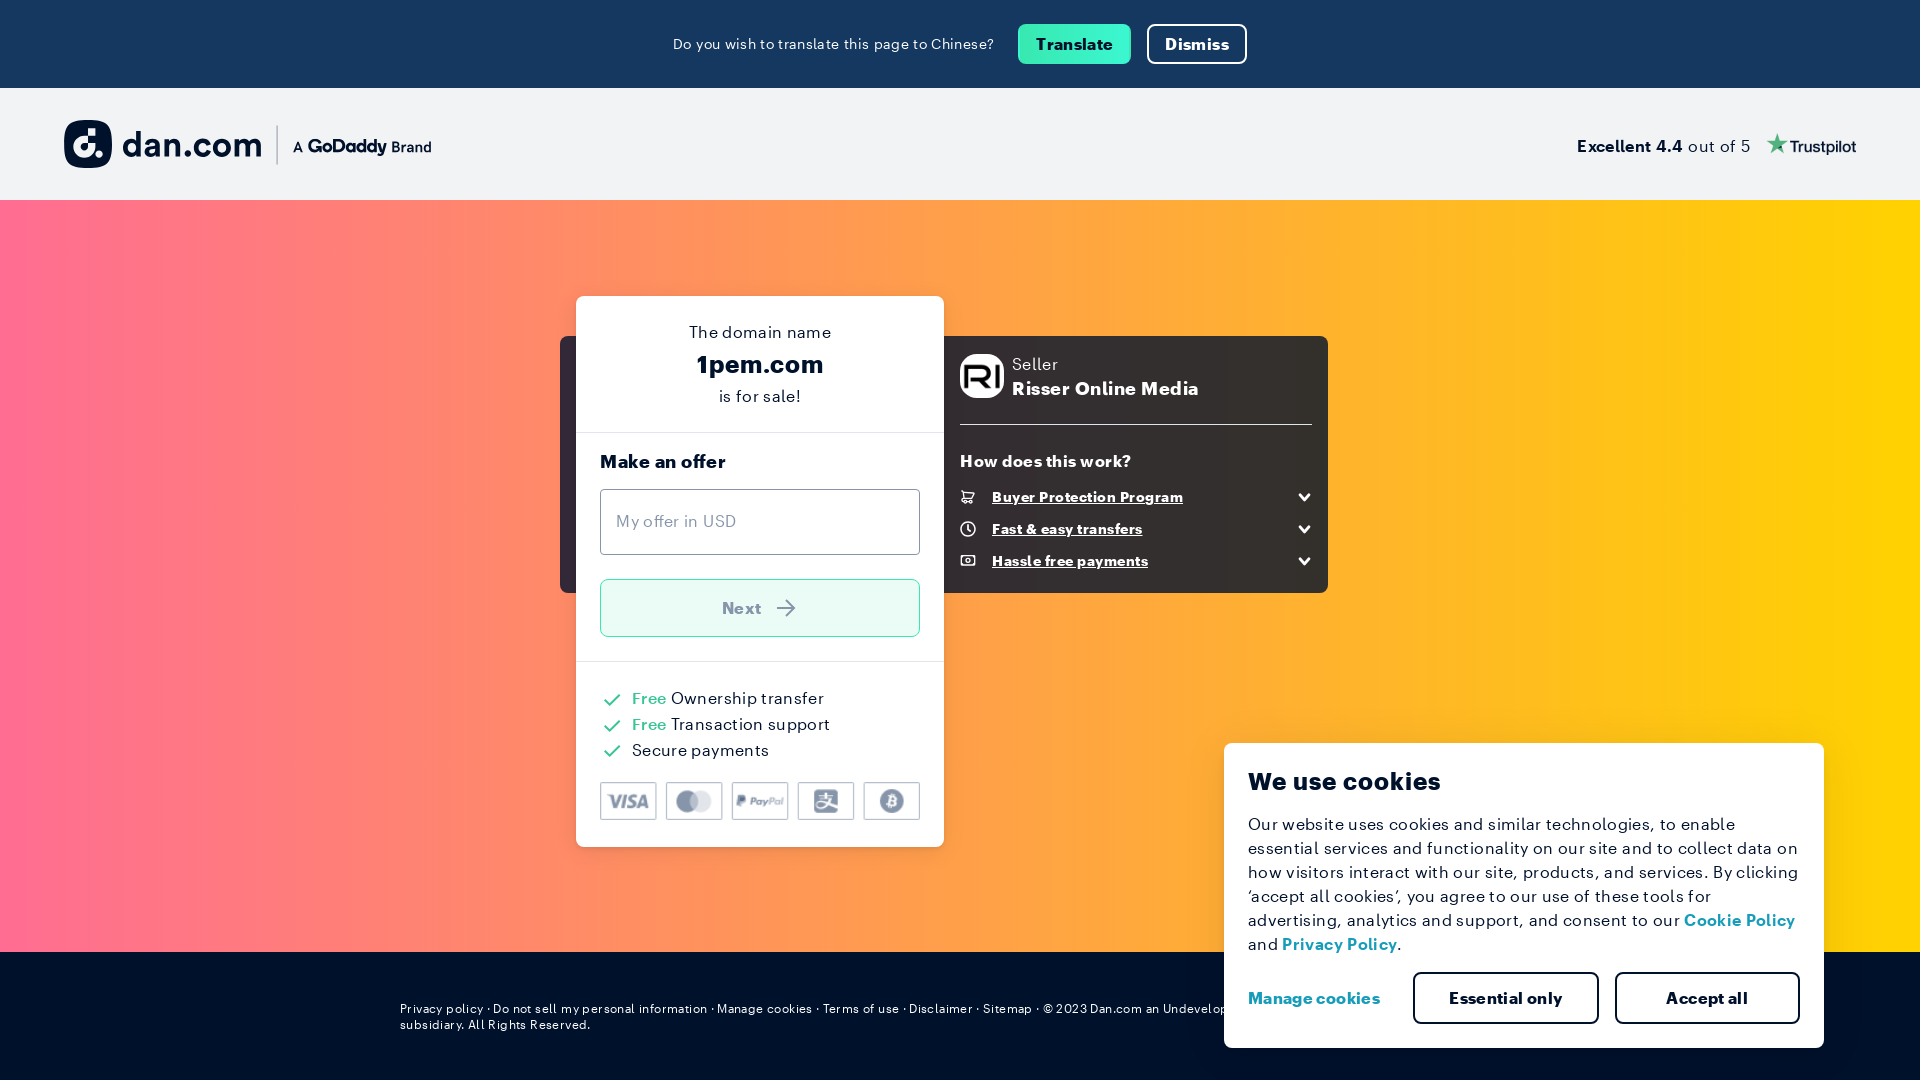  Describe the element at coordinates (1340, 944) in the screenshot. I see `Privacy Policy` at that location.